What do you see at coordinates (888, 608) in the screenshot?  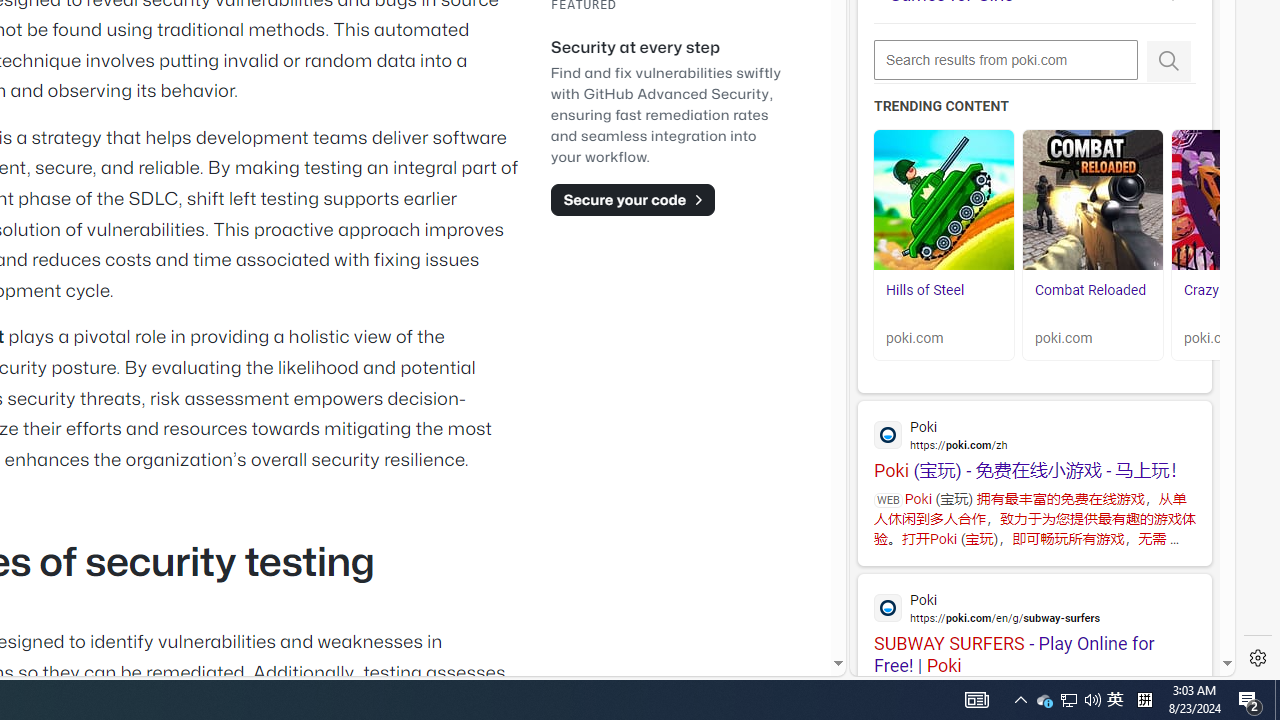 I see `Global web icon` at bounding box center [888, 608].